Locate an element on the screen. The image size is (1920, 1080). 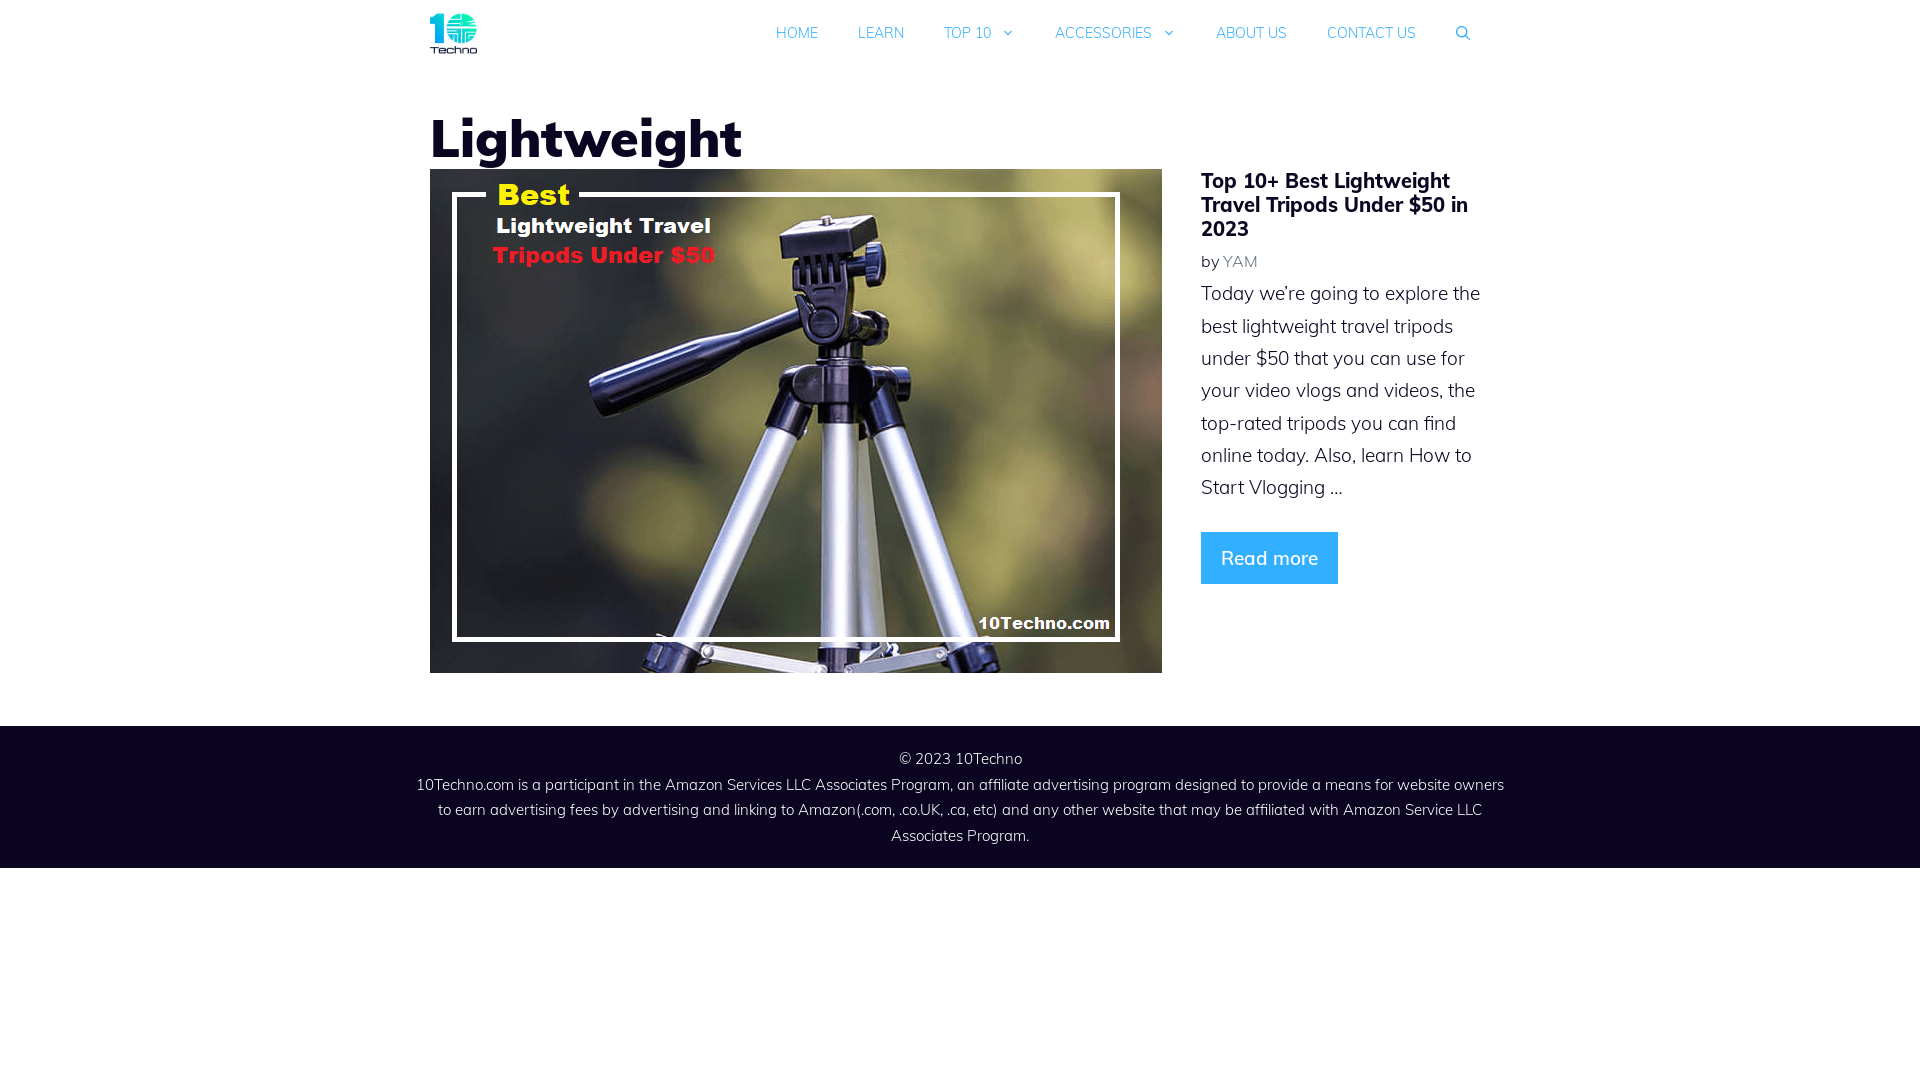
CONTACT US is located at coordinates (1372, 34).